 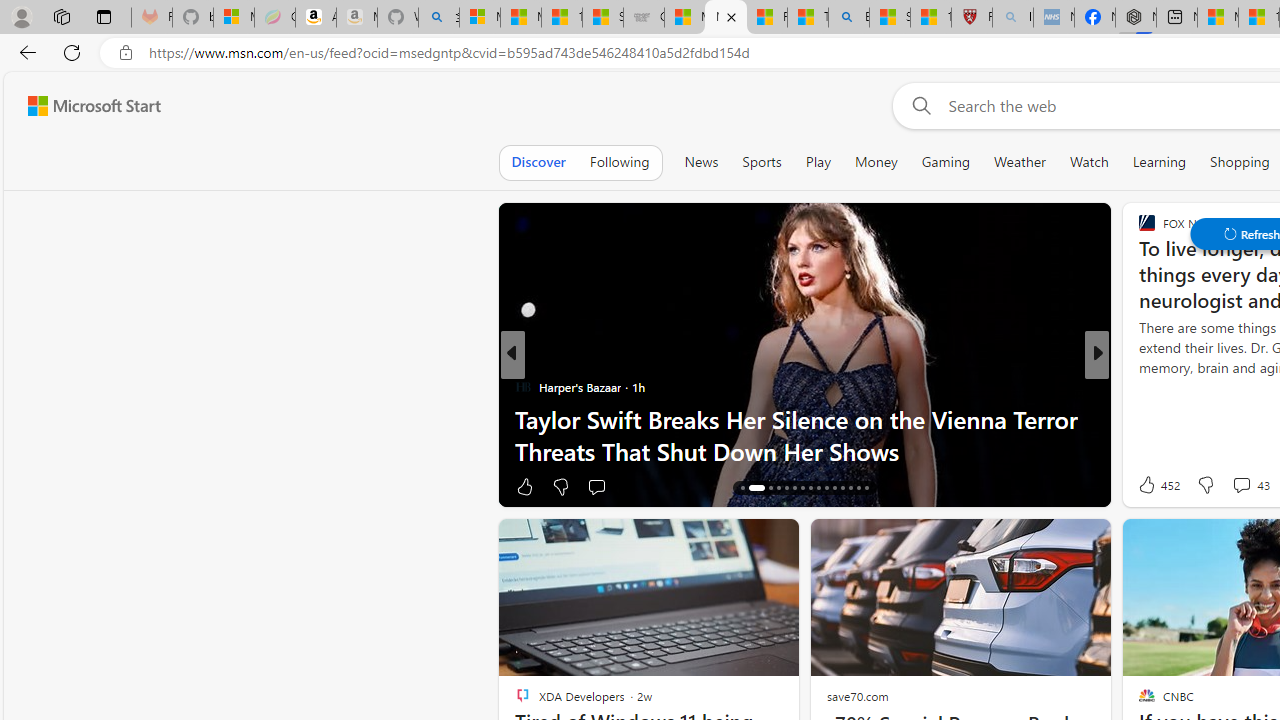 I want to click on 12 Popular Science Lies that Must be Corrected, so click(x=931, y=18).